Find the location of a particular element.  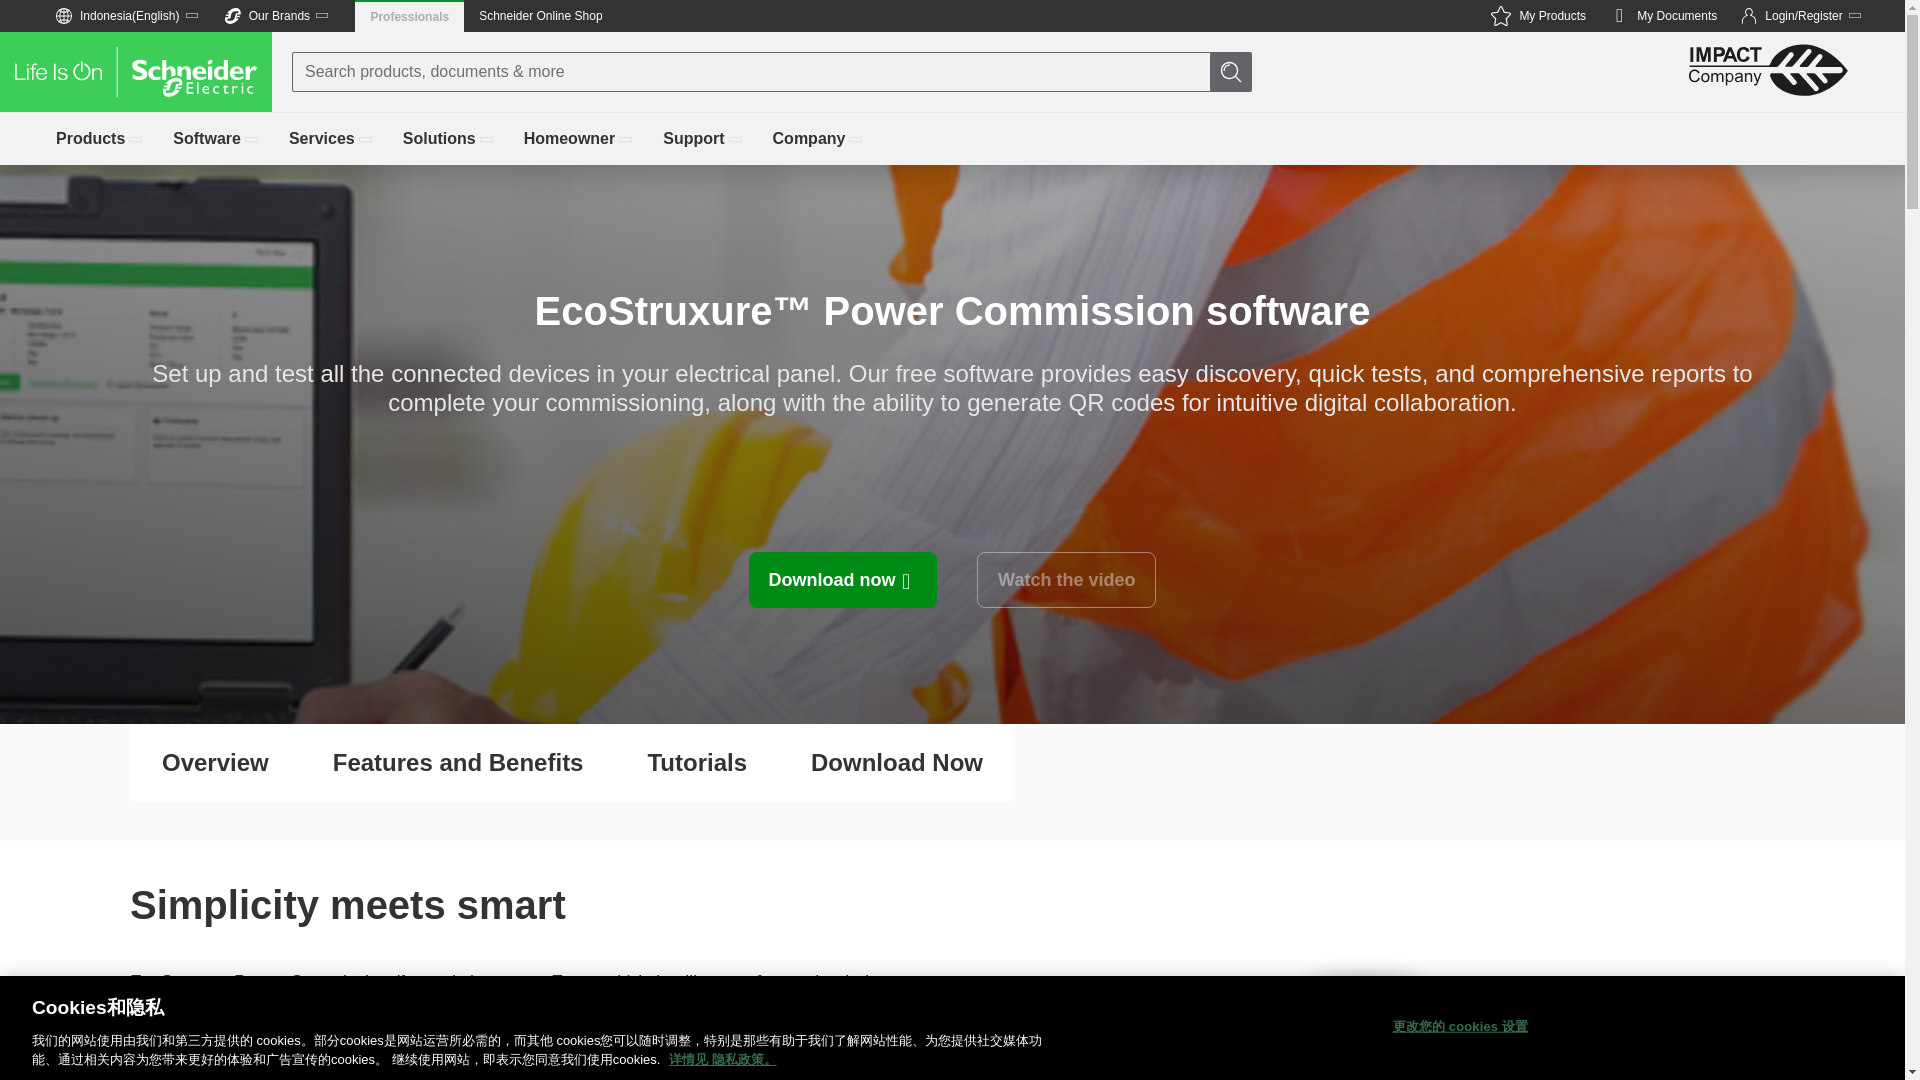

Search is located at coordinates (20, 20).